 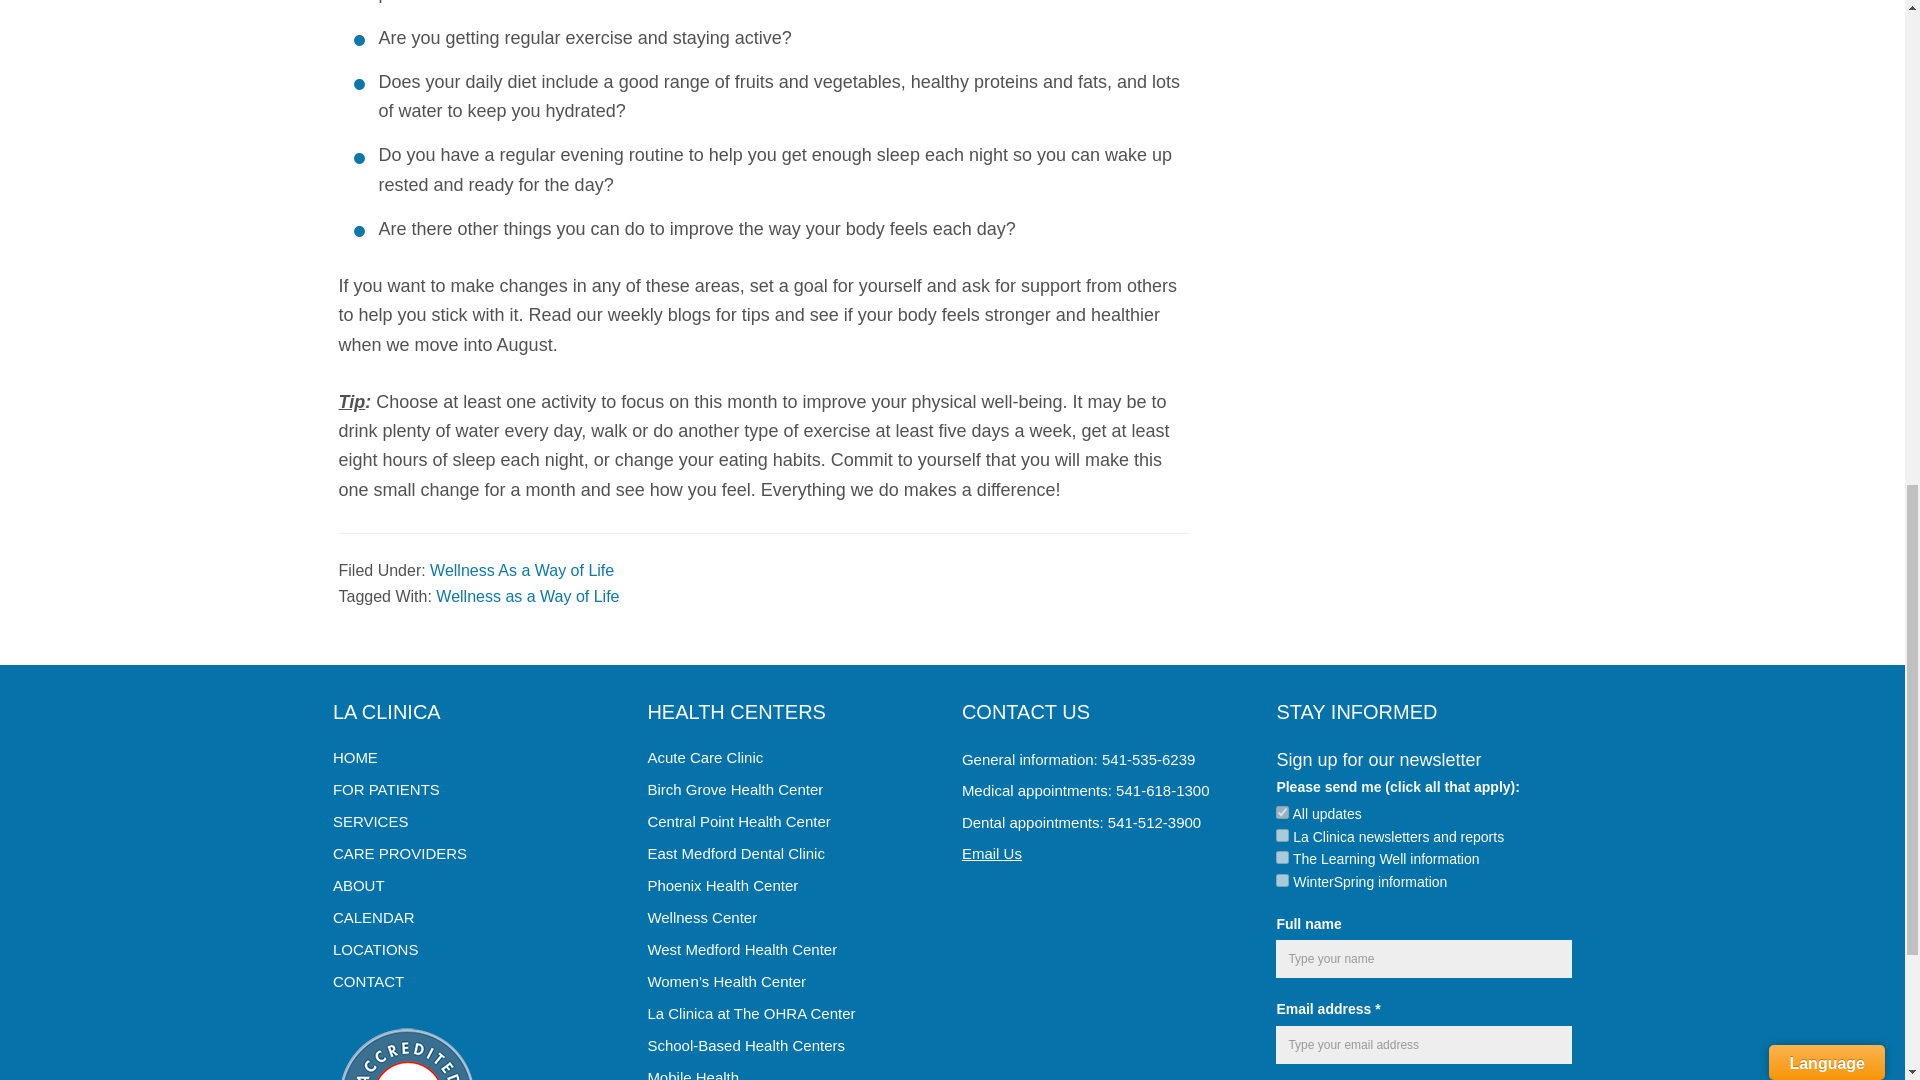 I want to click on WinterSpring information, so click(x=1282, y=880).